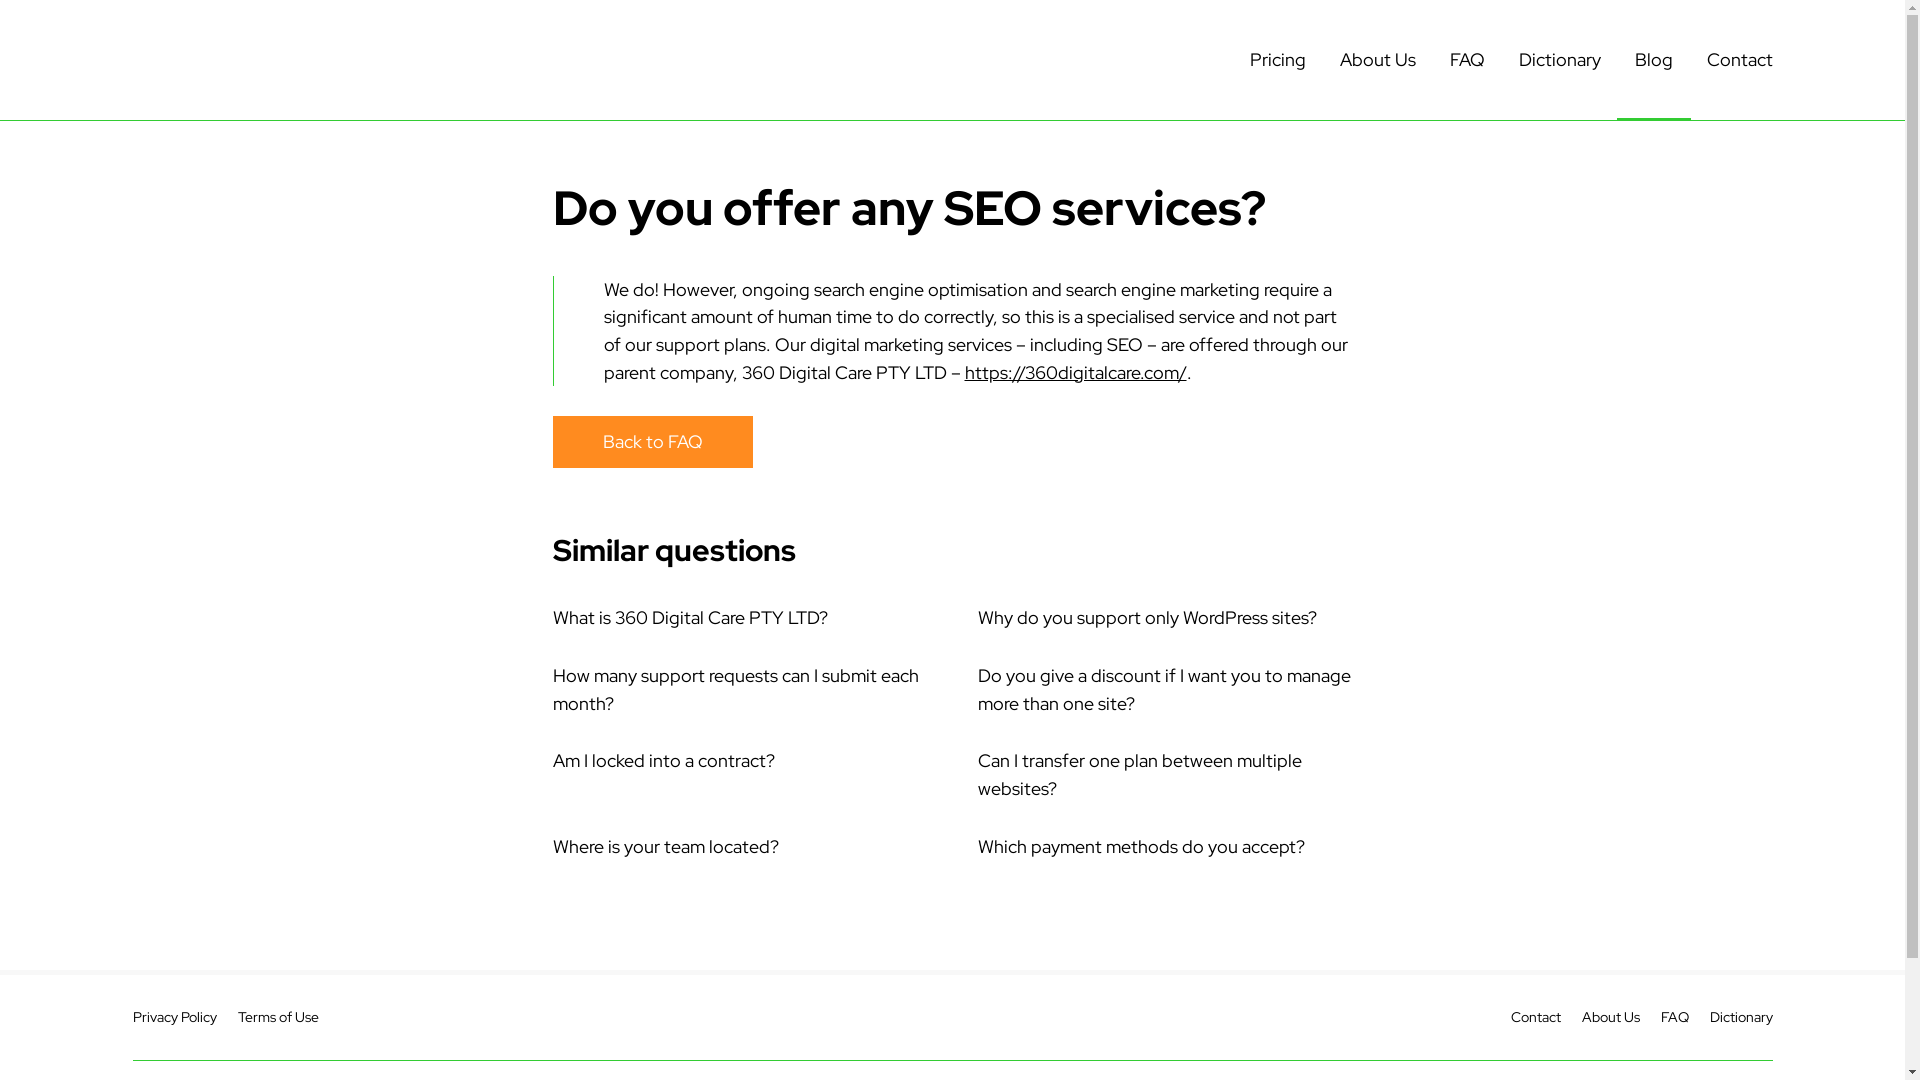 The width and height of the screenshot is (1920, 1080). What do you see at coordinates (652, 442) in the screenshot?
I see `Back to FAQ` at bounding box center [652, 442].